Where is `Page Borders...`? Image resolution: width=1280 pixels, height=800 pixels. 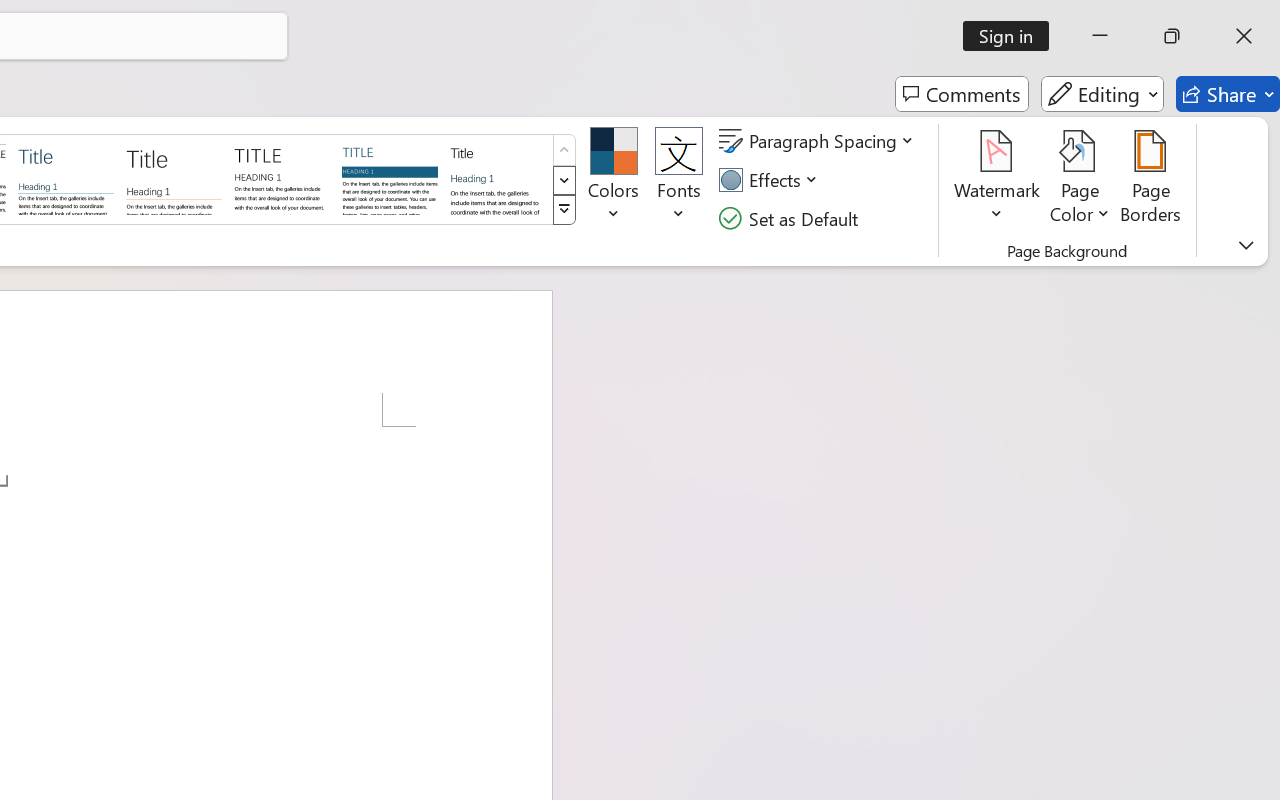 Page Borders... is located at coordinates (1151, 180).